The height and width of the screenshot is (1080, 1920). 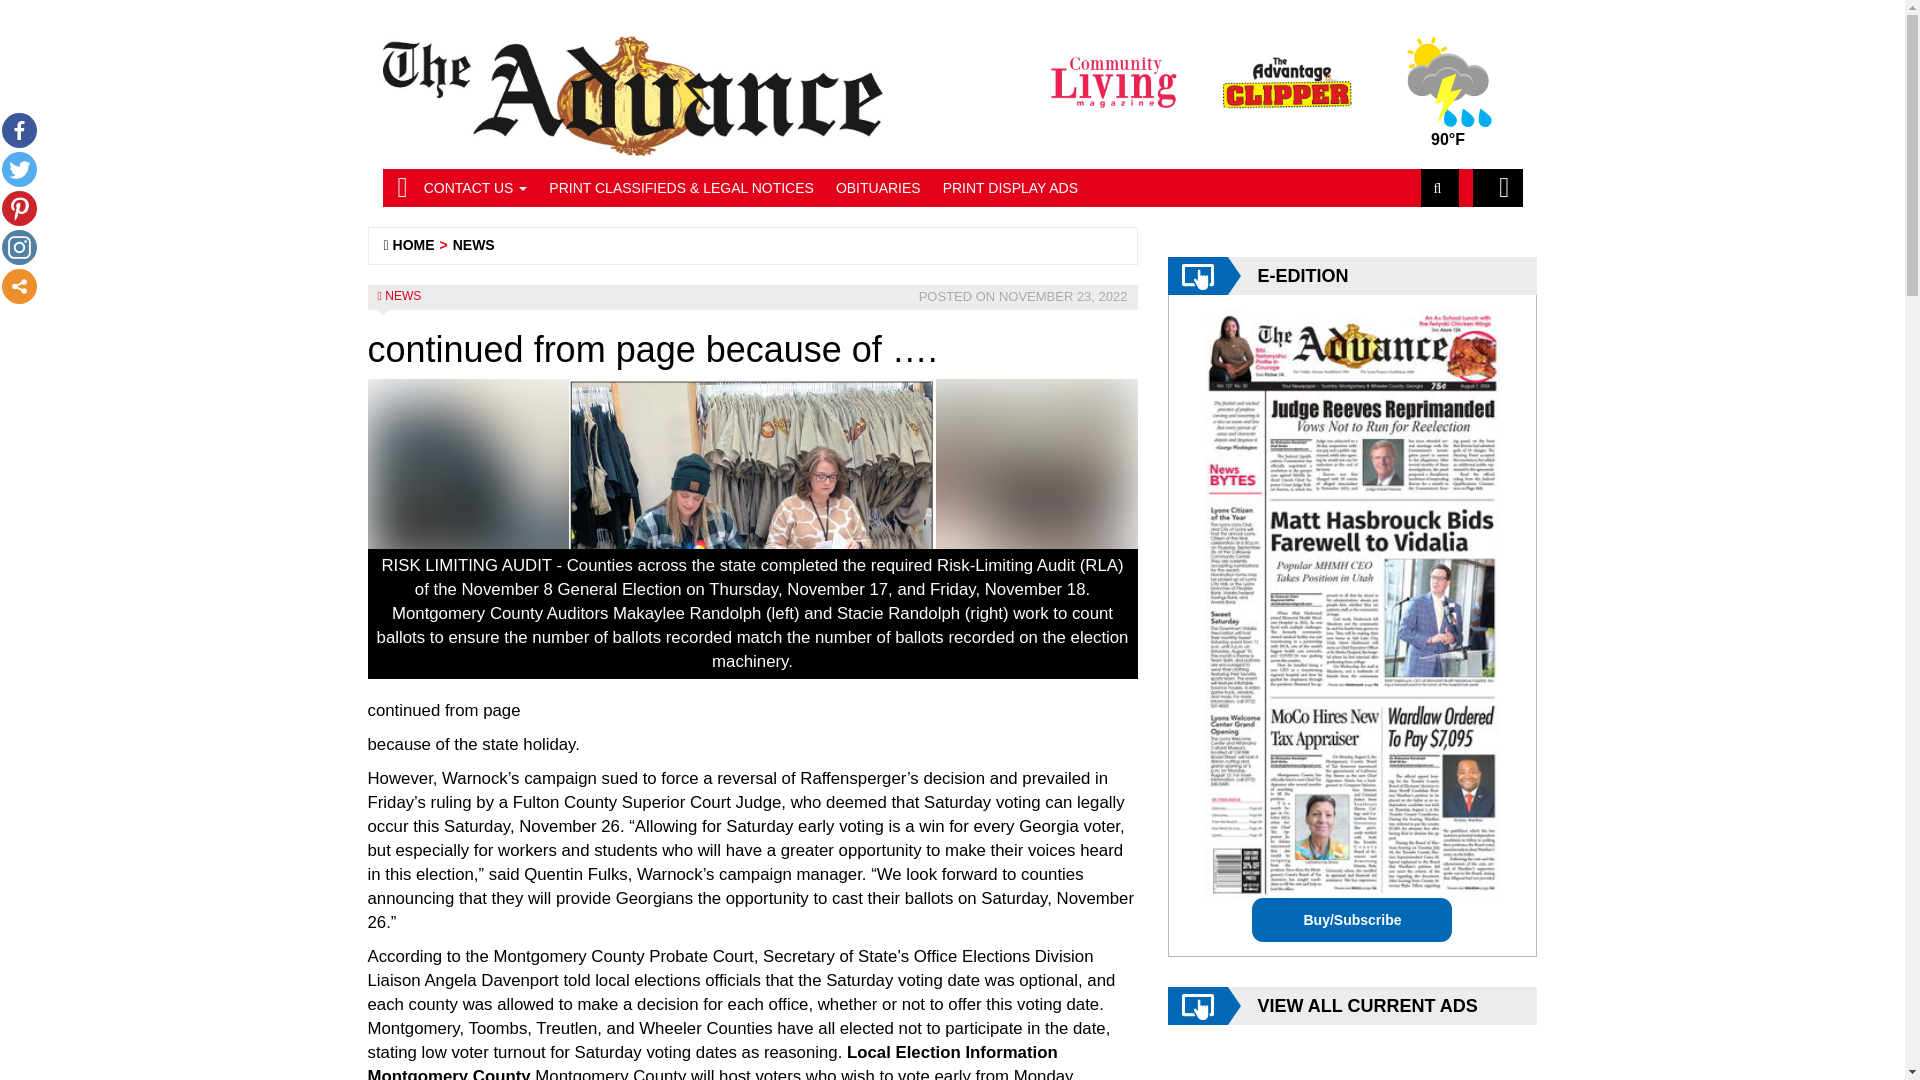 I want to click on OBITUARIES, so click(x=878, y=188).